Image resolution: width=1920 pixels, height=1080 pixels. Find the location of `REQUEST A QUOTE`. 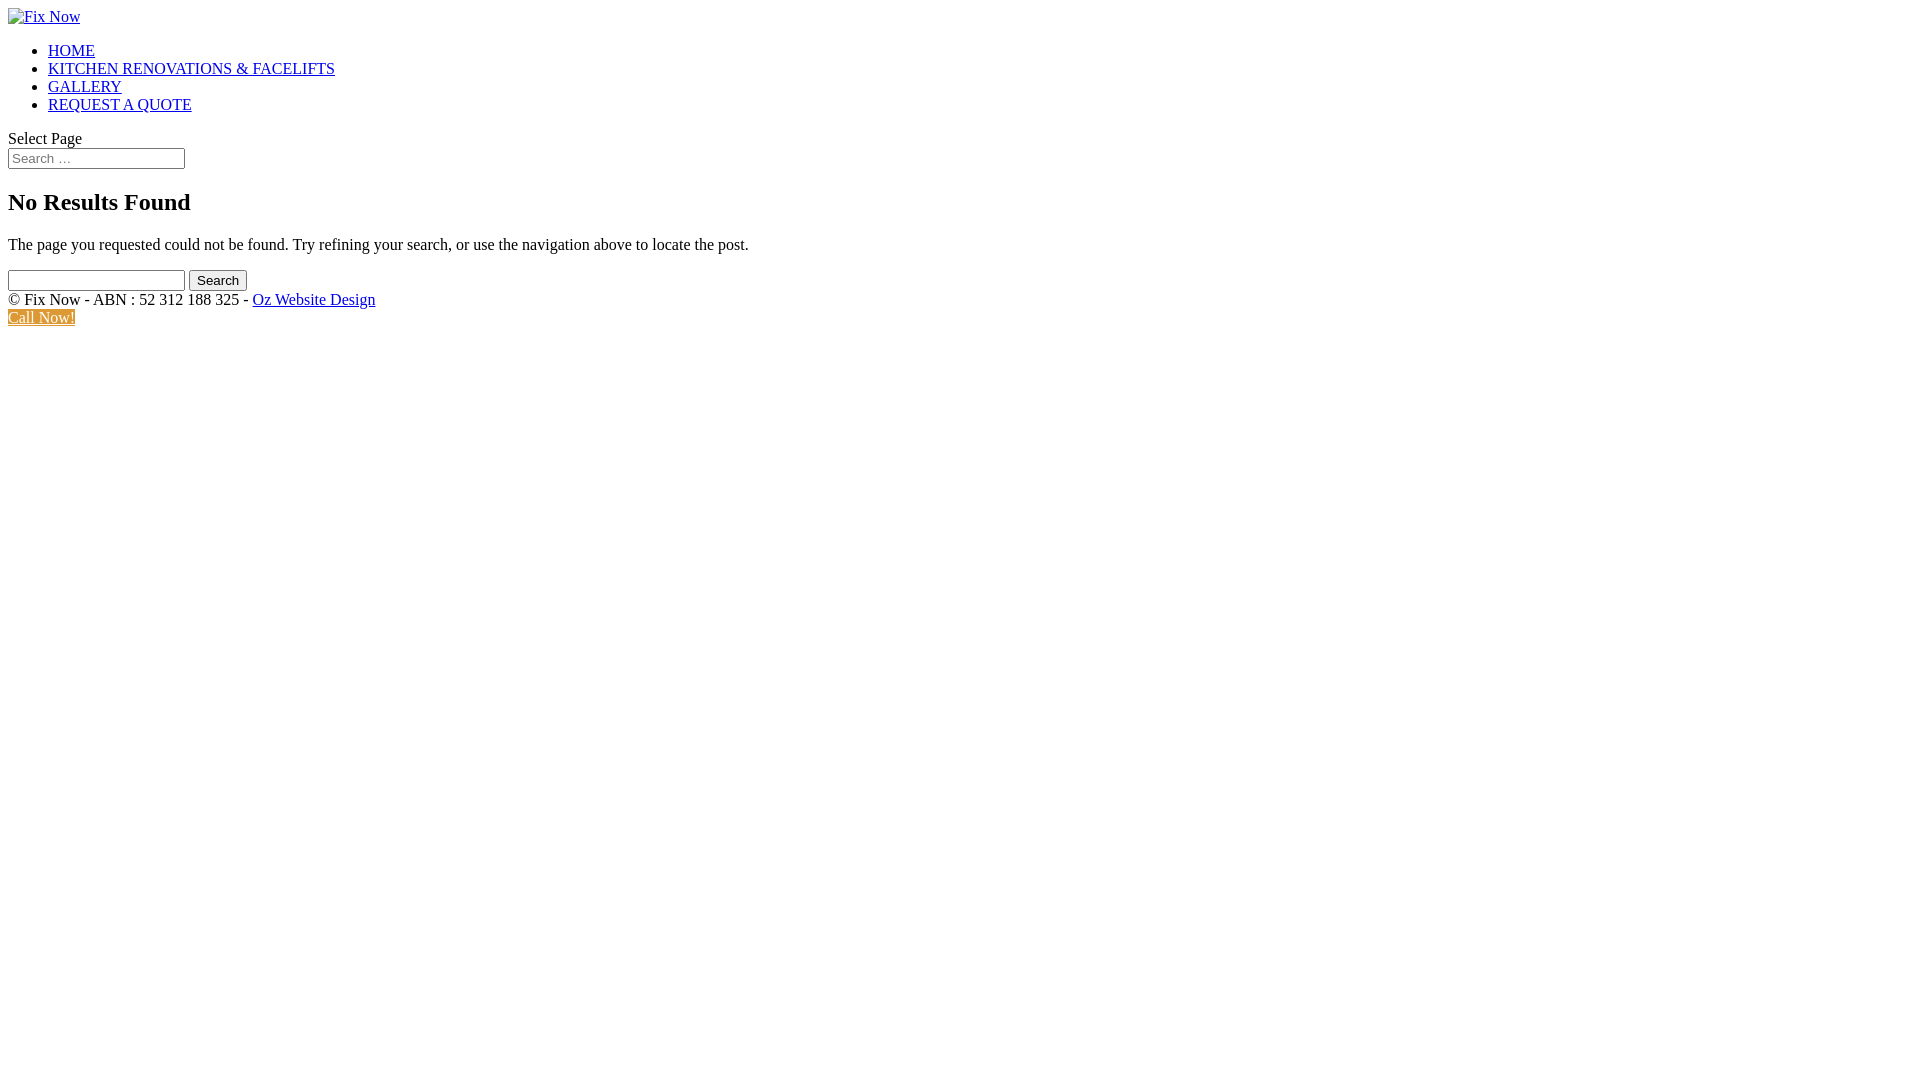

REQUEST A QUOTE is located at coordinates (120, 104).